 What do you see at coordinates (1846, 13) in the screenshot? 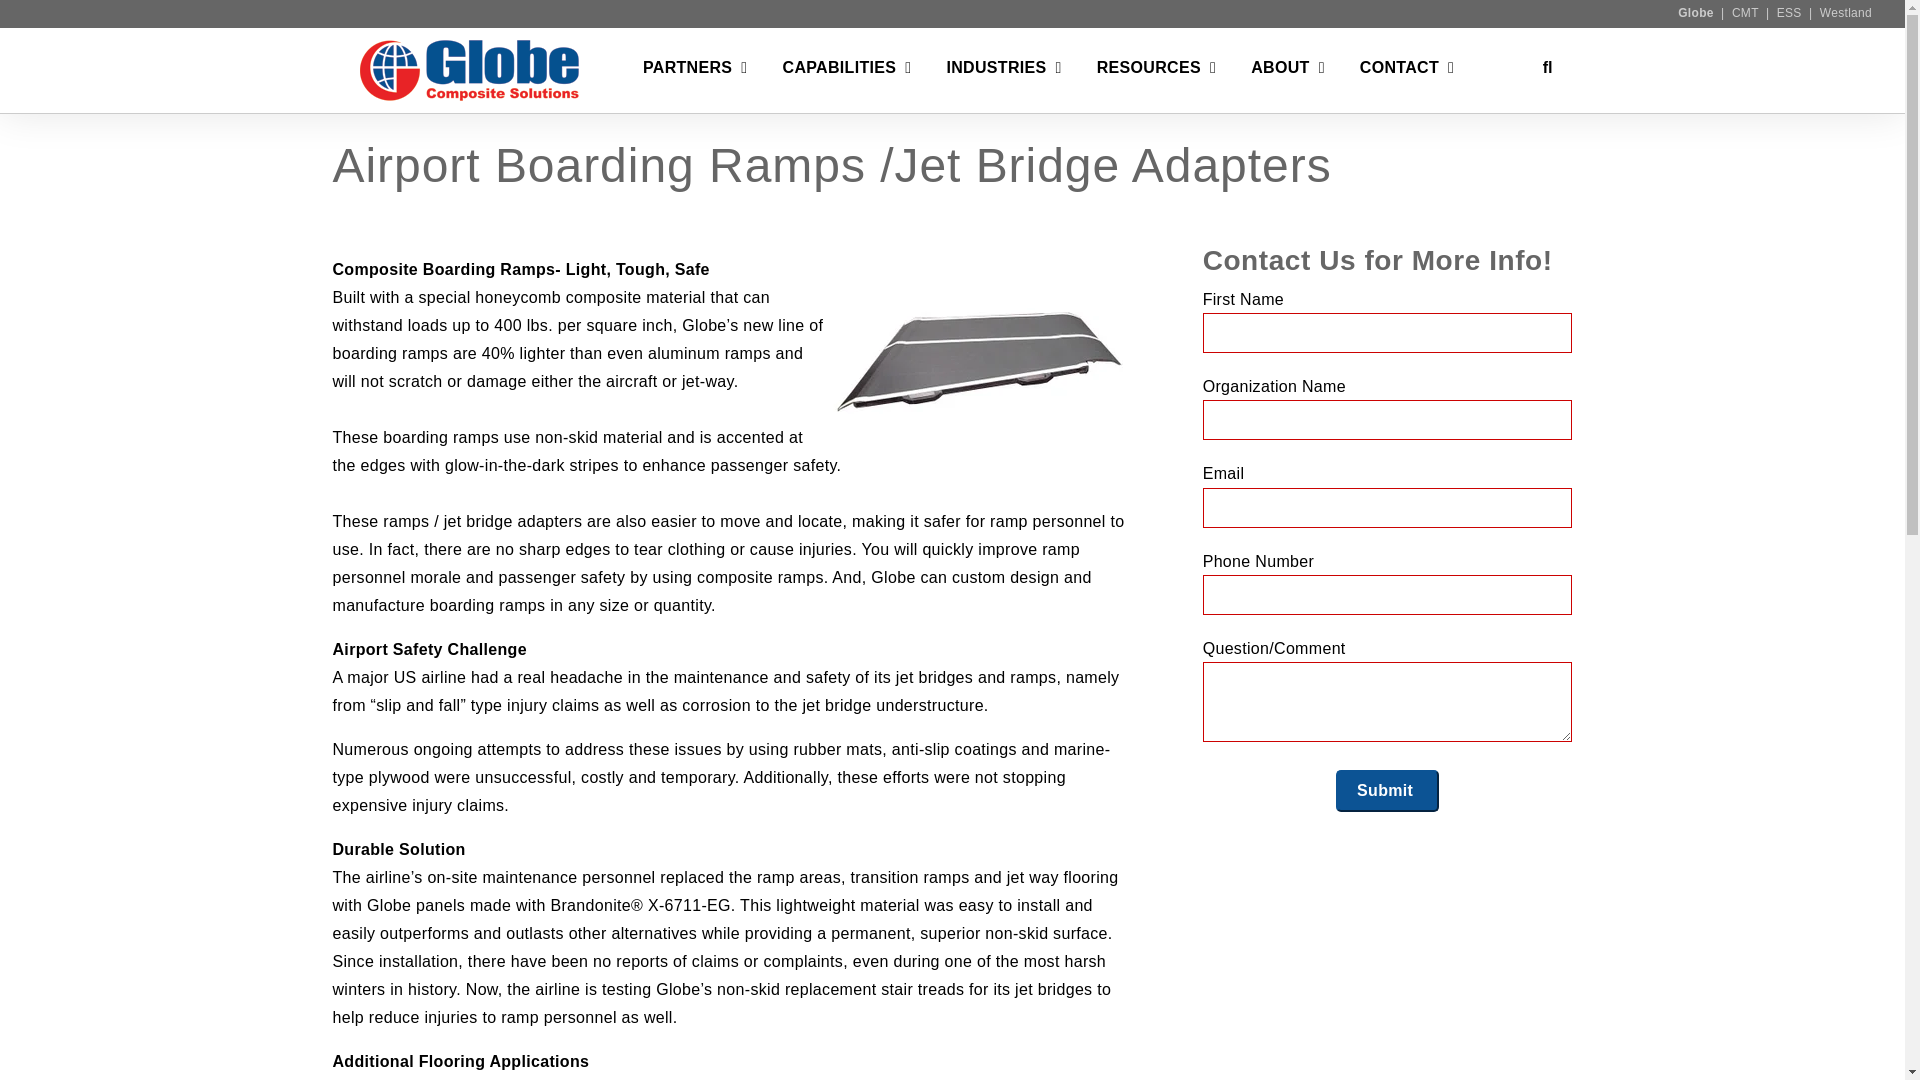
I see `Westland` at bounding box center [1846, 13].